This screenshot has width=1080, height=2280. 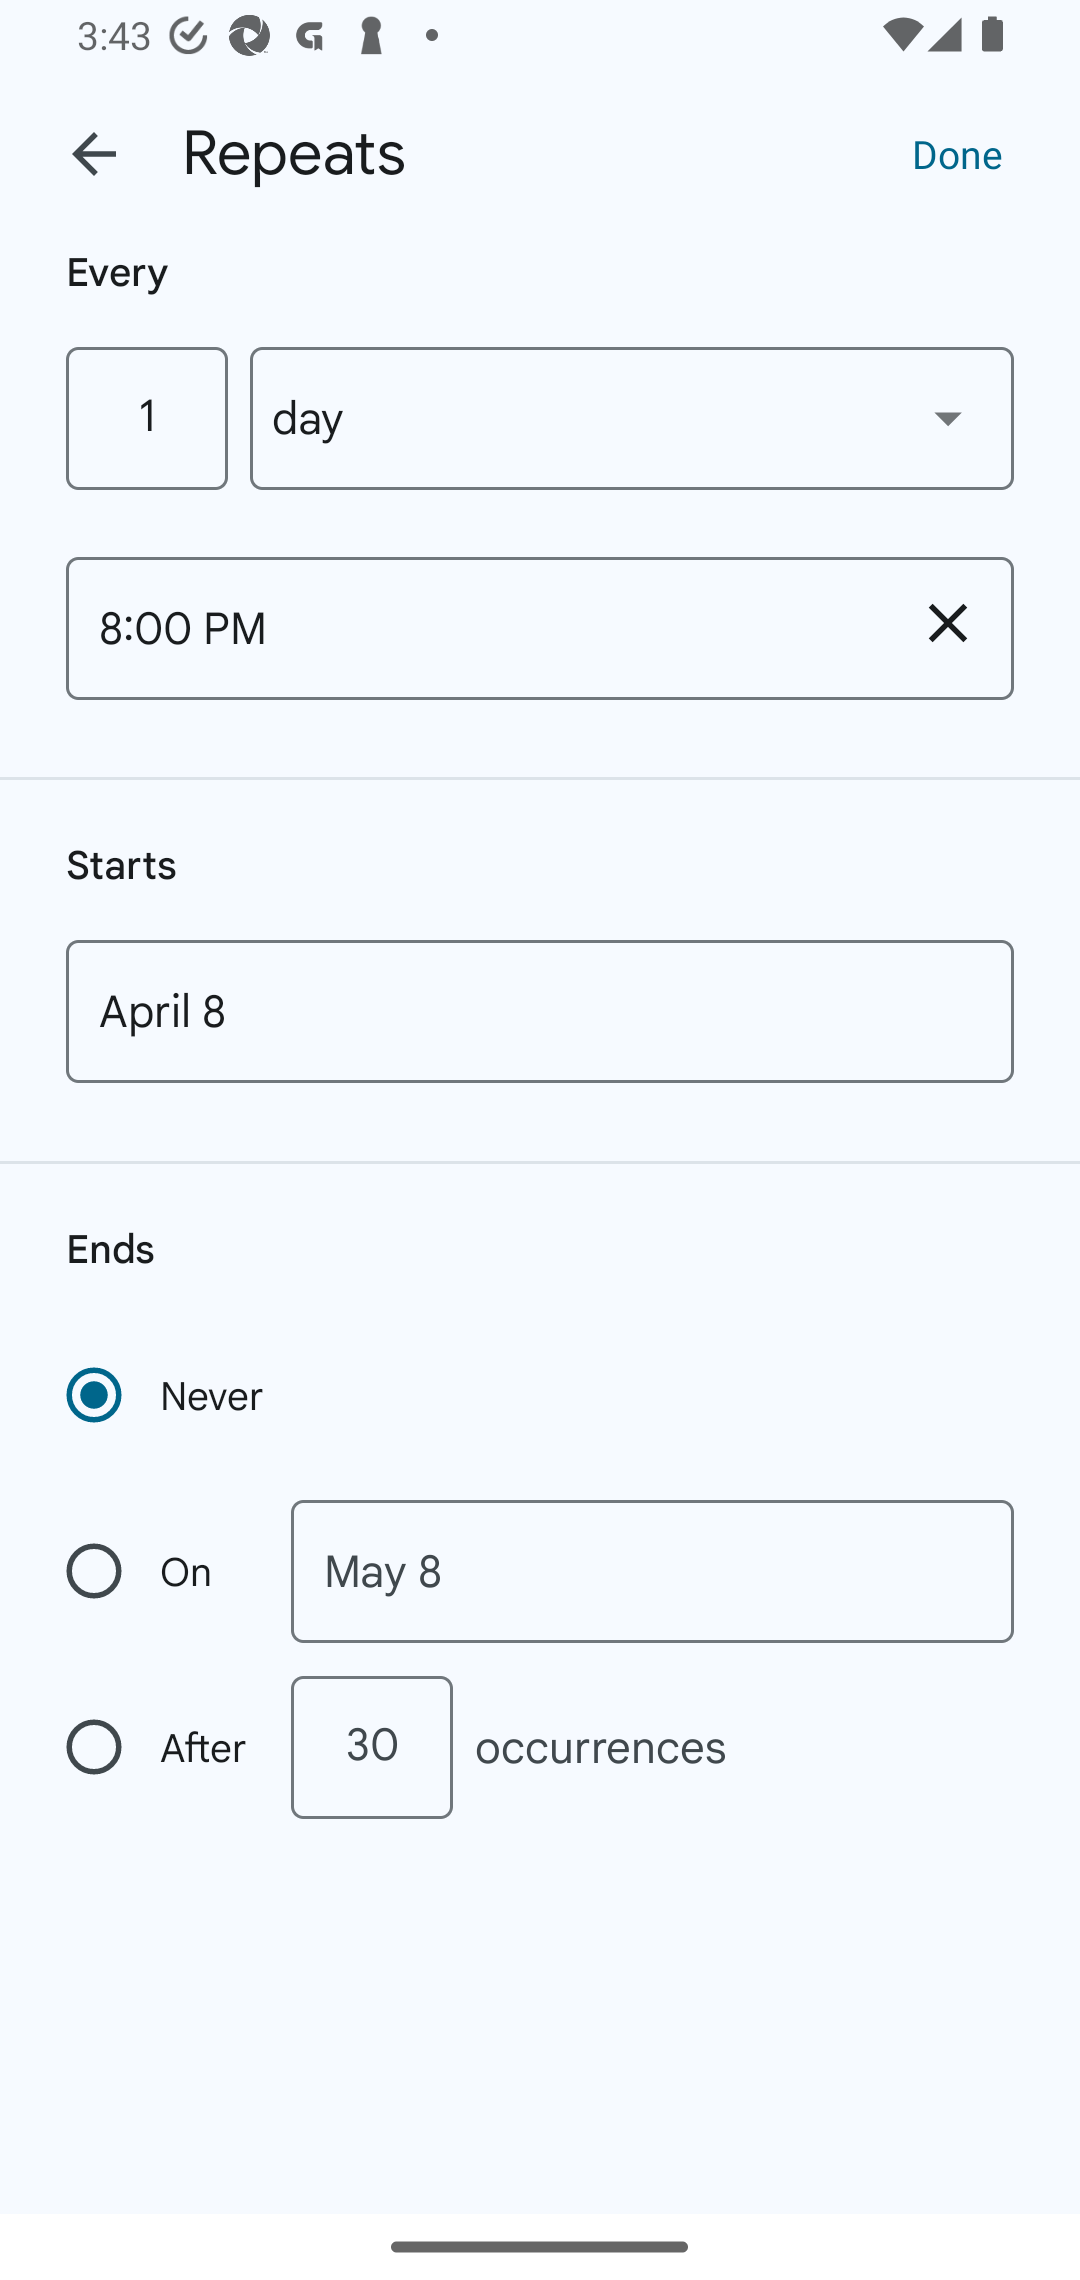 What do you see at coordinates (957, 153) in the screenshot?
I see `Done` at bounding box center [957, 153].